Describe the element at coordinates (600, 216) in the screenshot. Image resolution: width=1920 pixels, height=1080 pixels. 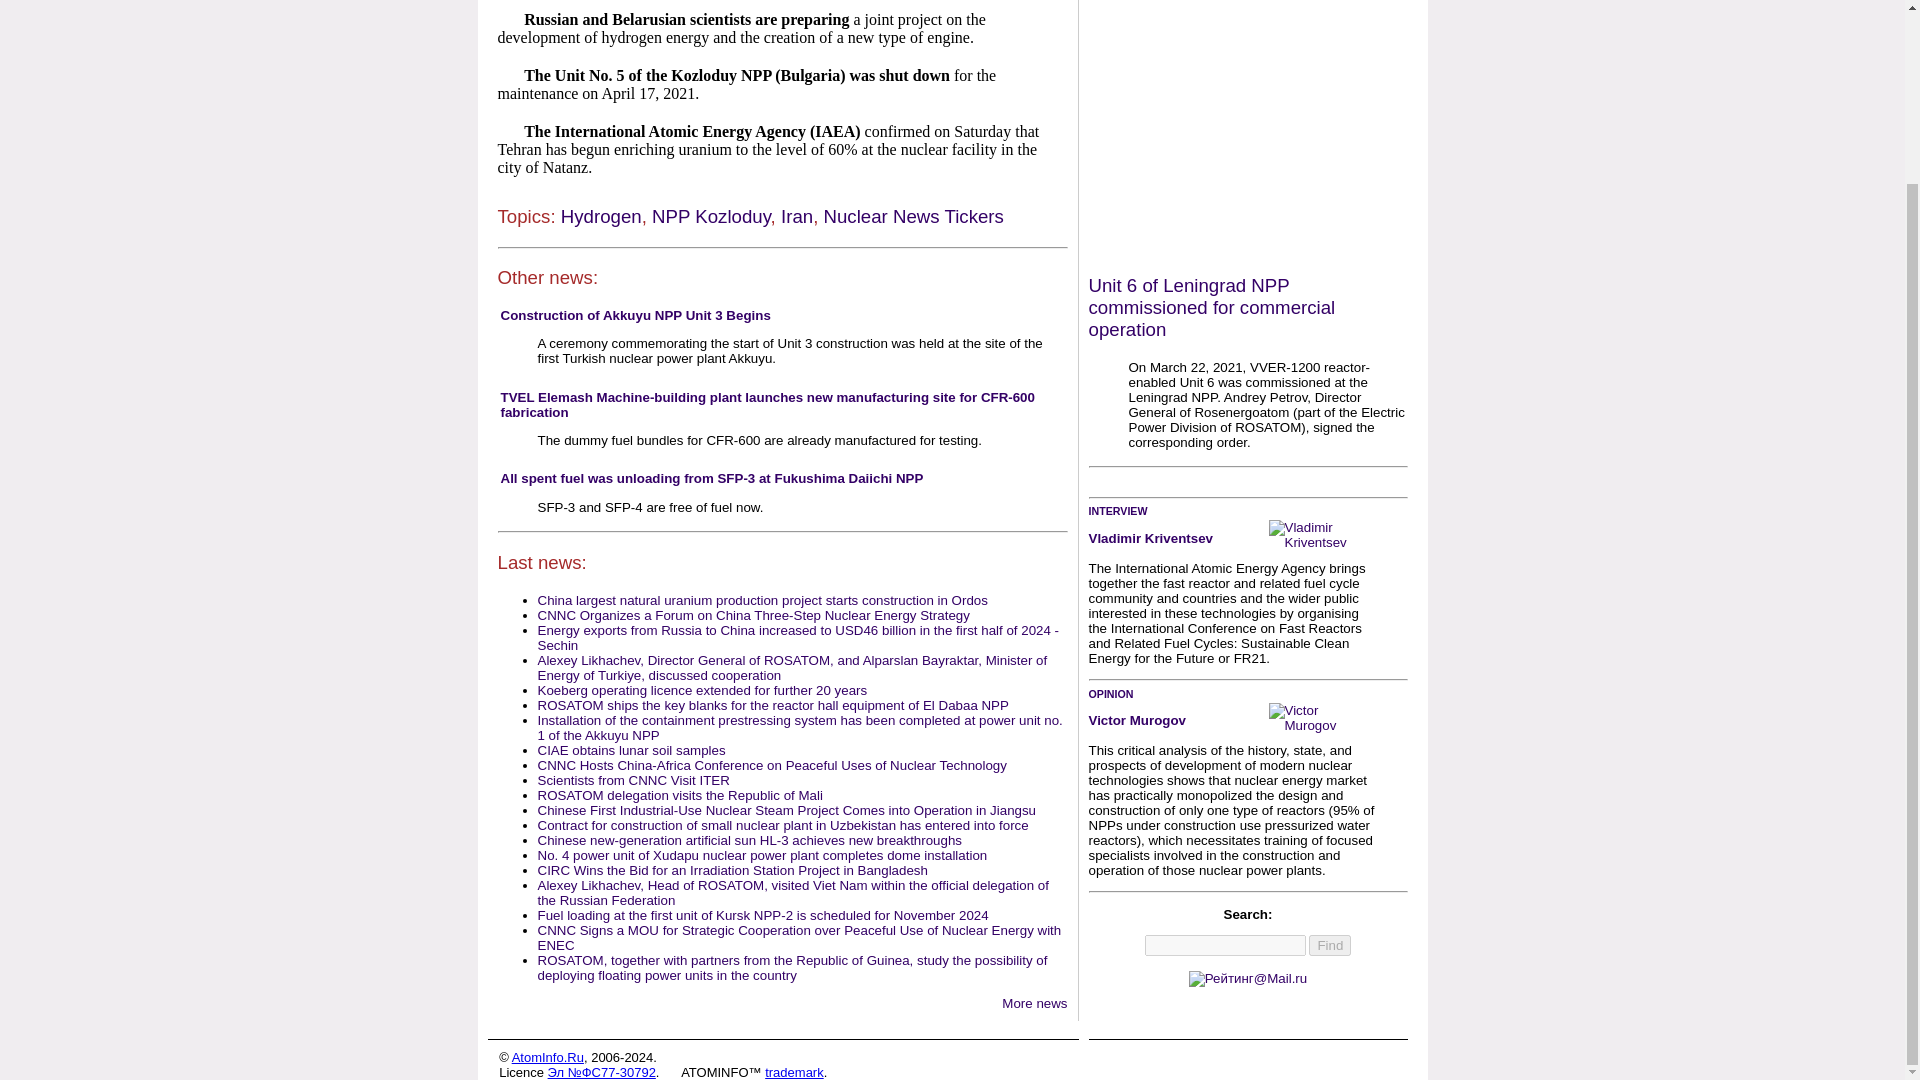
I see `Hydrogen` at that location.